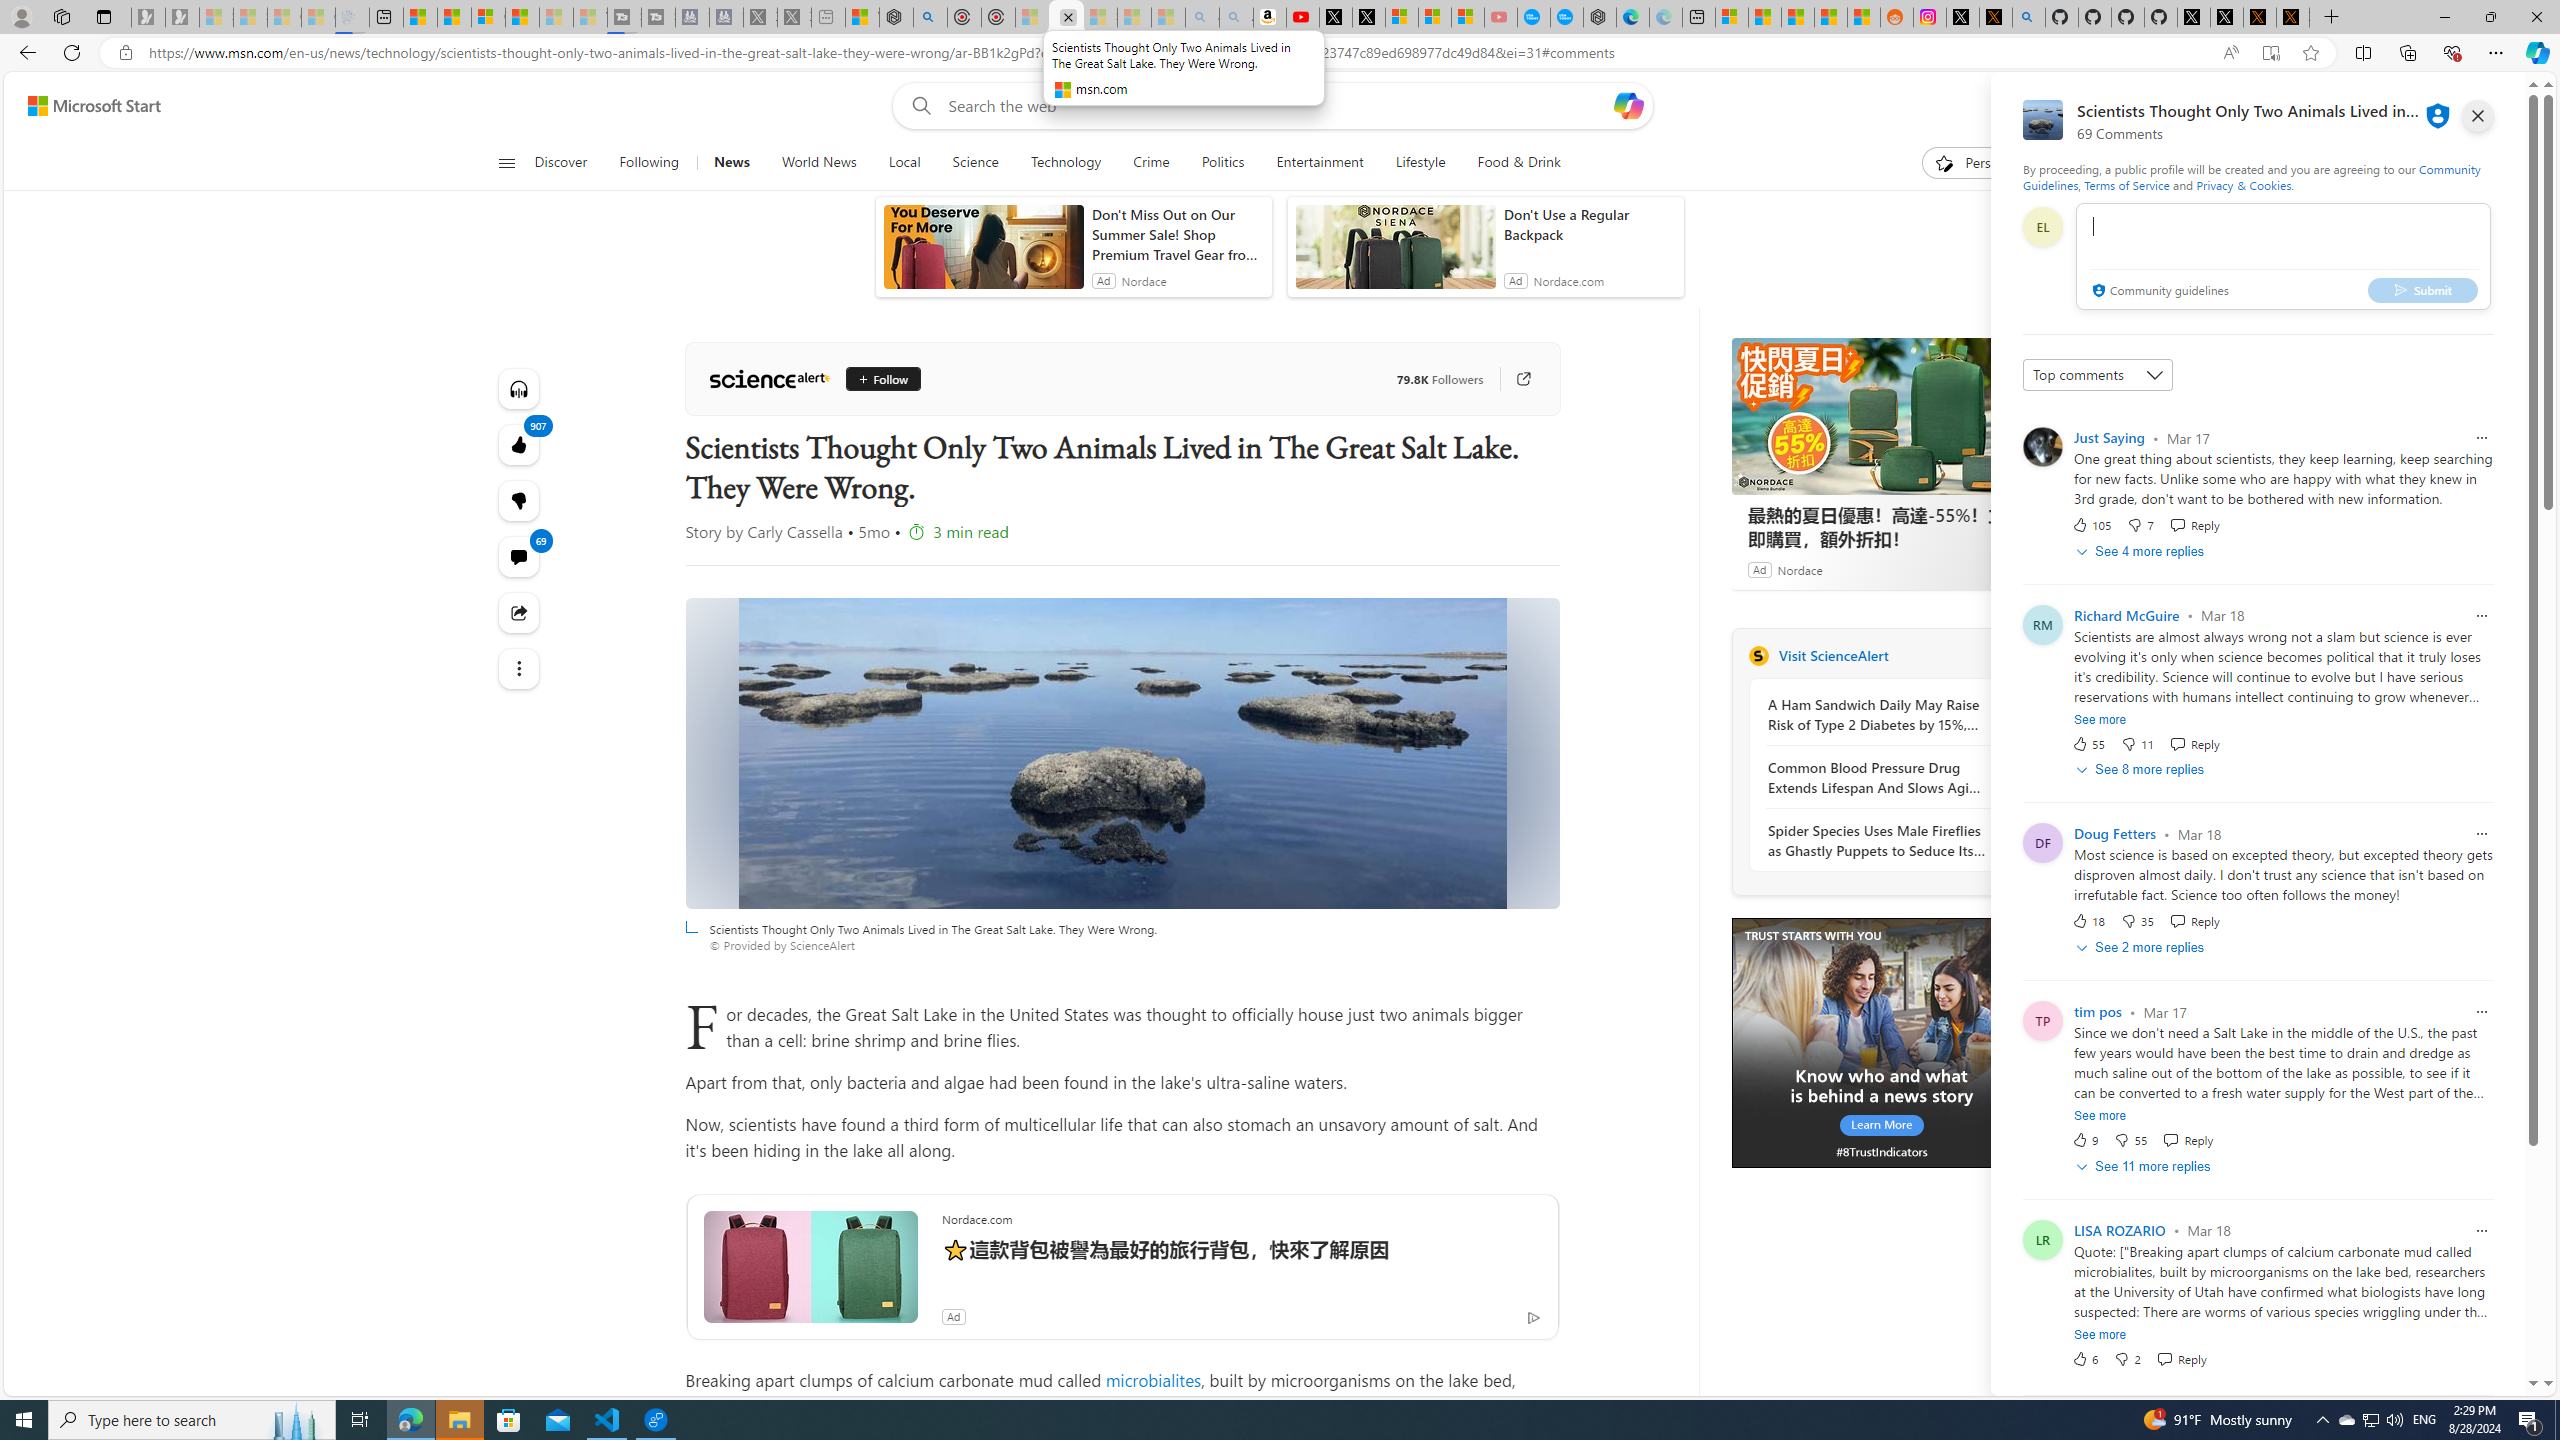 This screenshot has height=1440, width=2560. Describe the element at coordinates (1511, 163) in the screenshot. I see `Food & Drink` at that location.